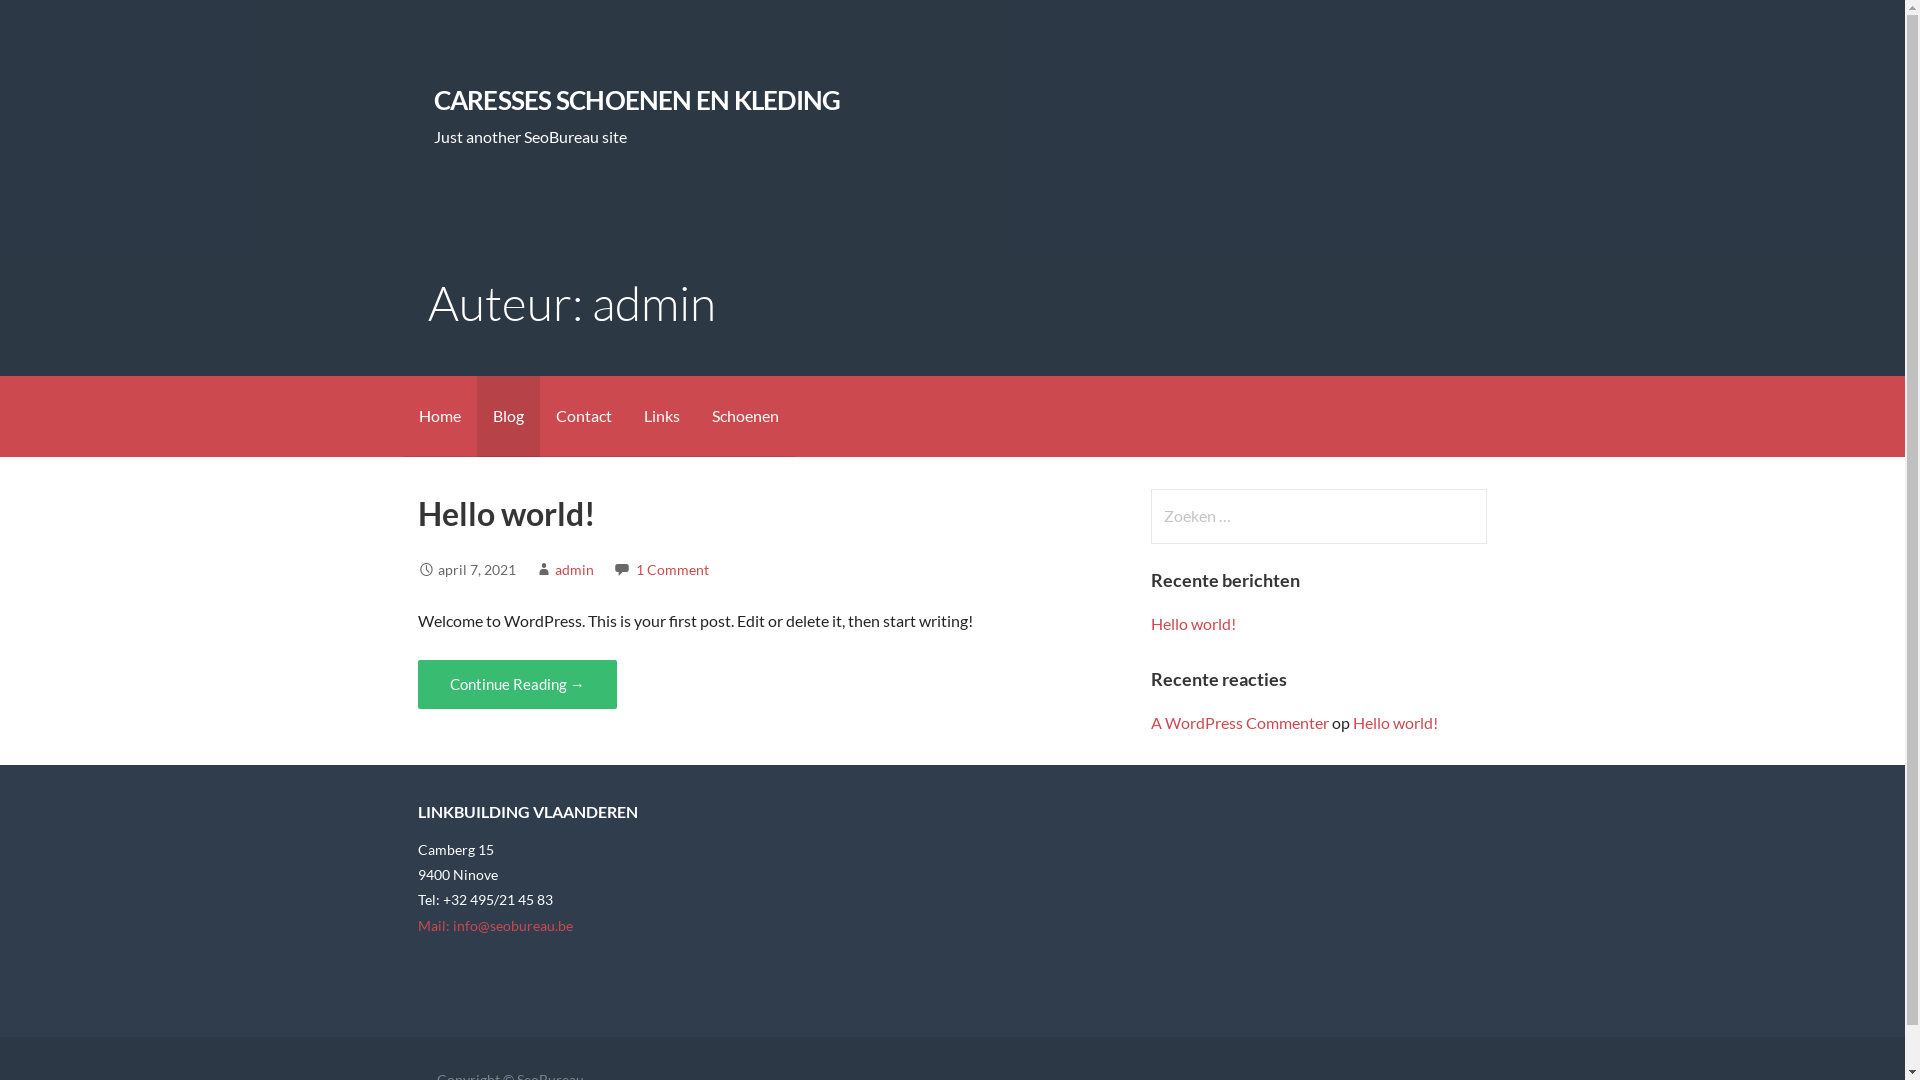 The height and width of the screenshot is (1080, 1920). Describe the element at coordinates (746, 416) in the screenshot. I see `Schoenen` at that location.